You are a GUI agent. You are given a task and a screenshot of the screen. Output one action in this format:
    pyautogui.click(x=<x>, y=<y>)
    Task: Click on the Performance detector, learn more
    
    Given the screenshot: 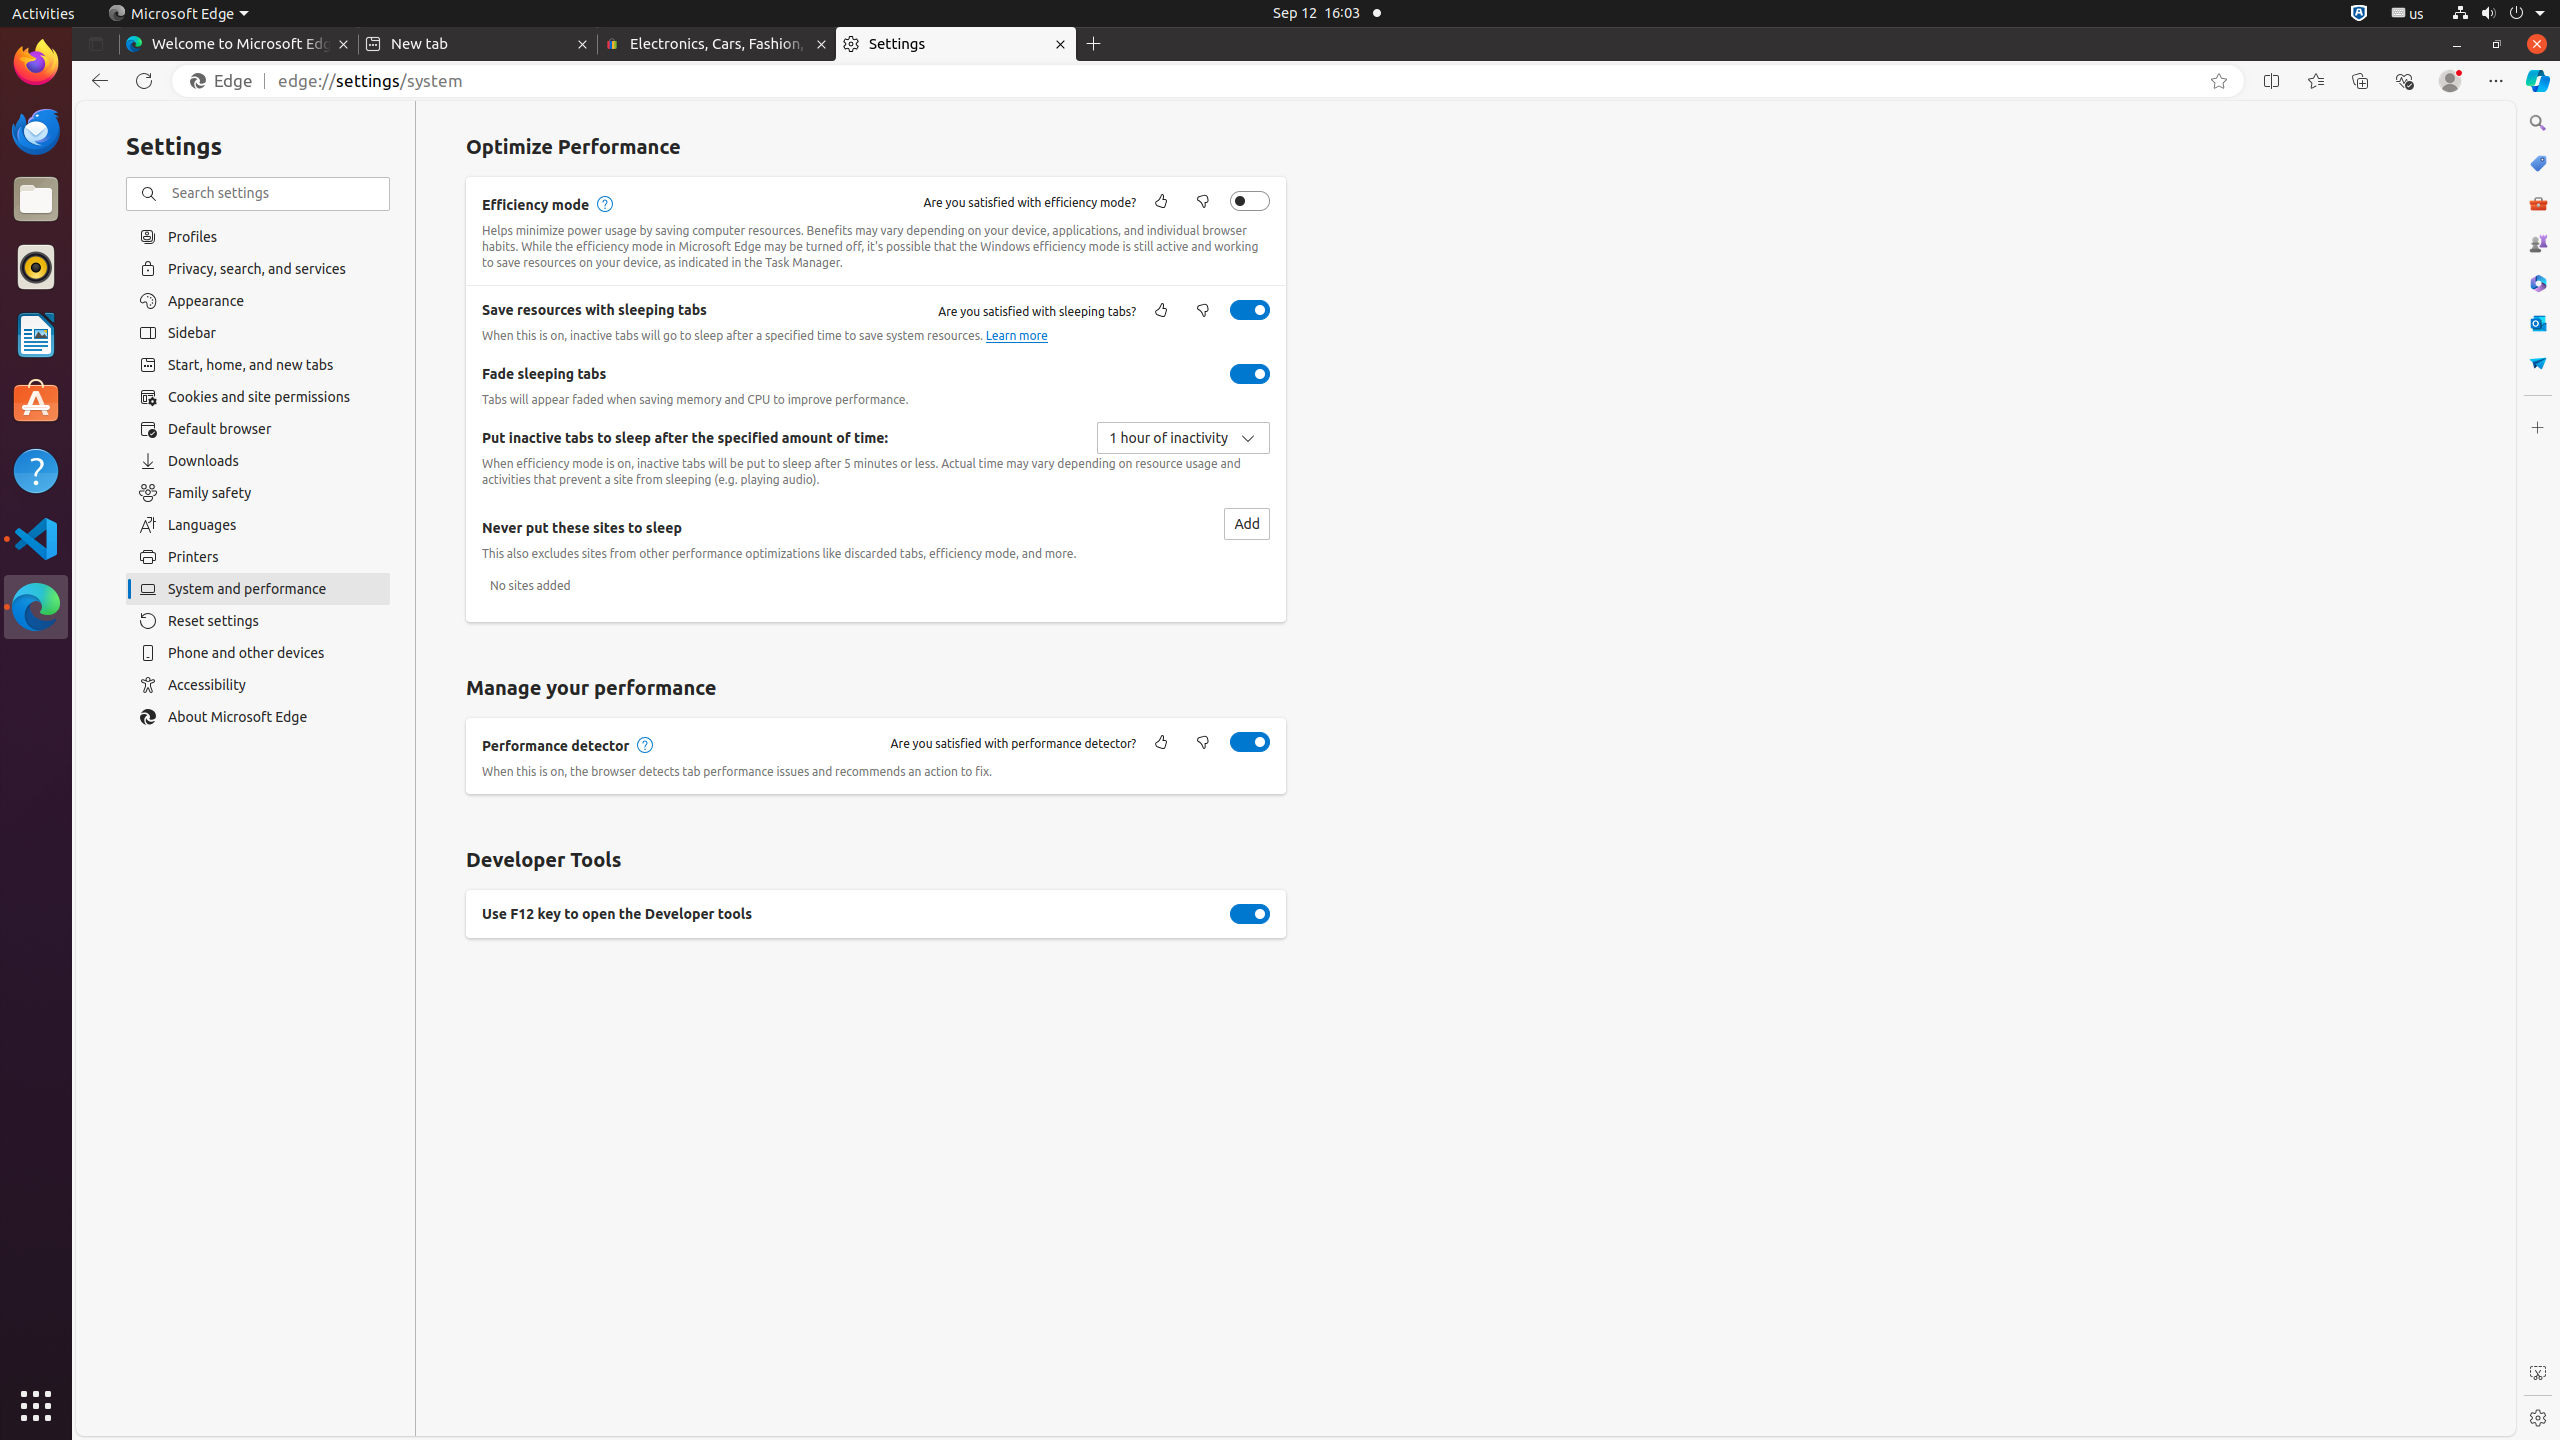 What is the action you would take?
    pyautogui.click(x=644, y=746)
    